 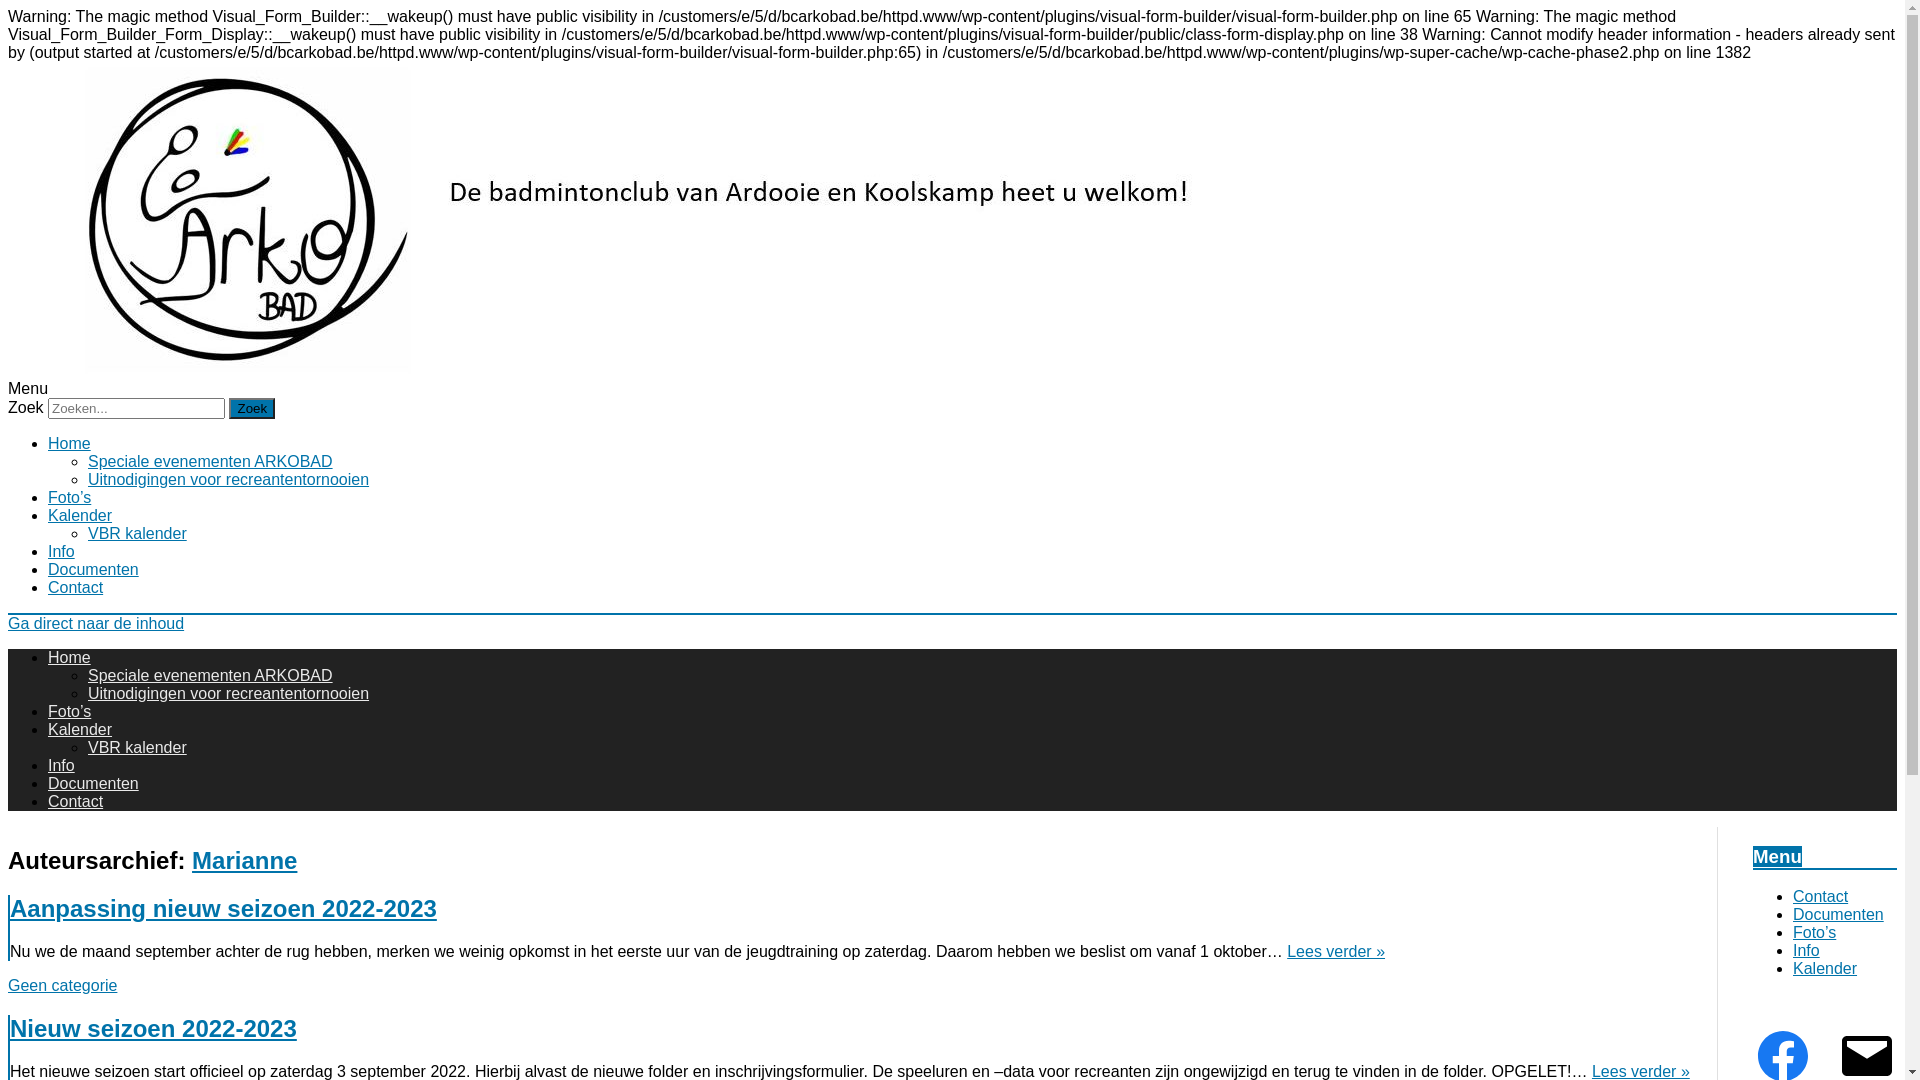 I want to click on Documenten, so click(x=94, y=784).